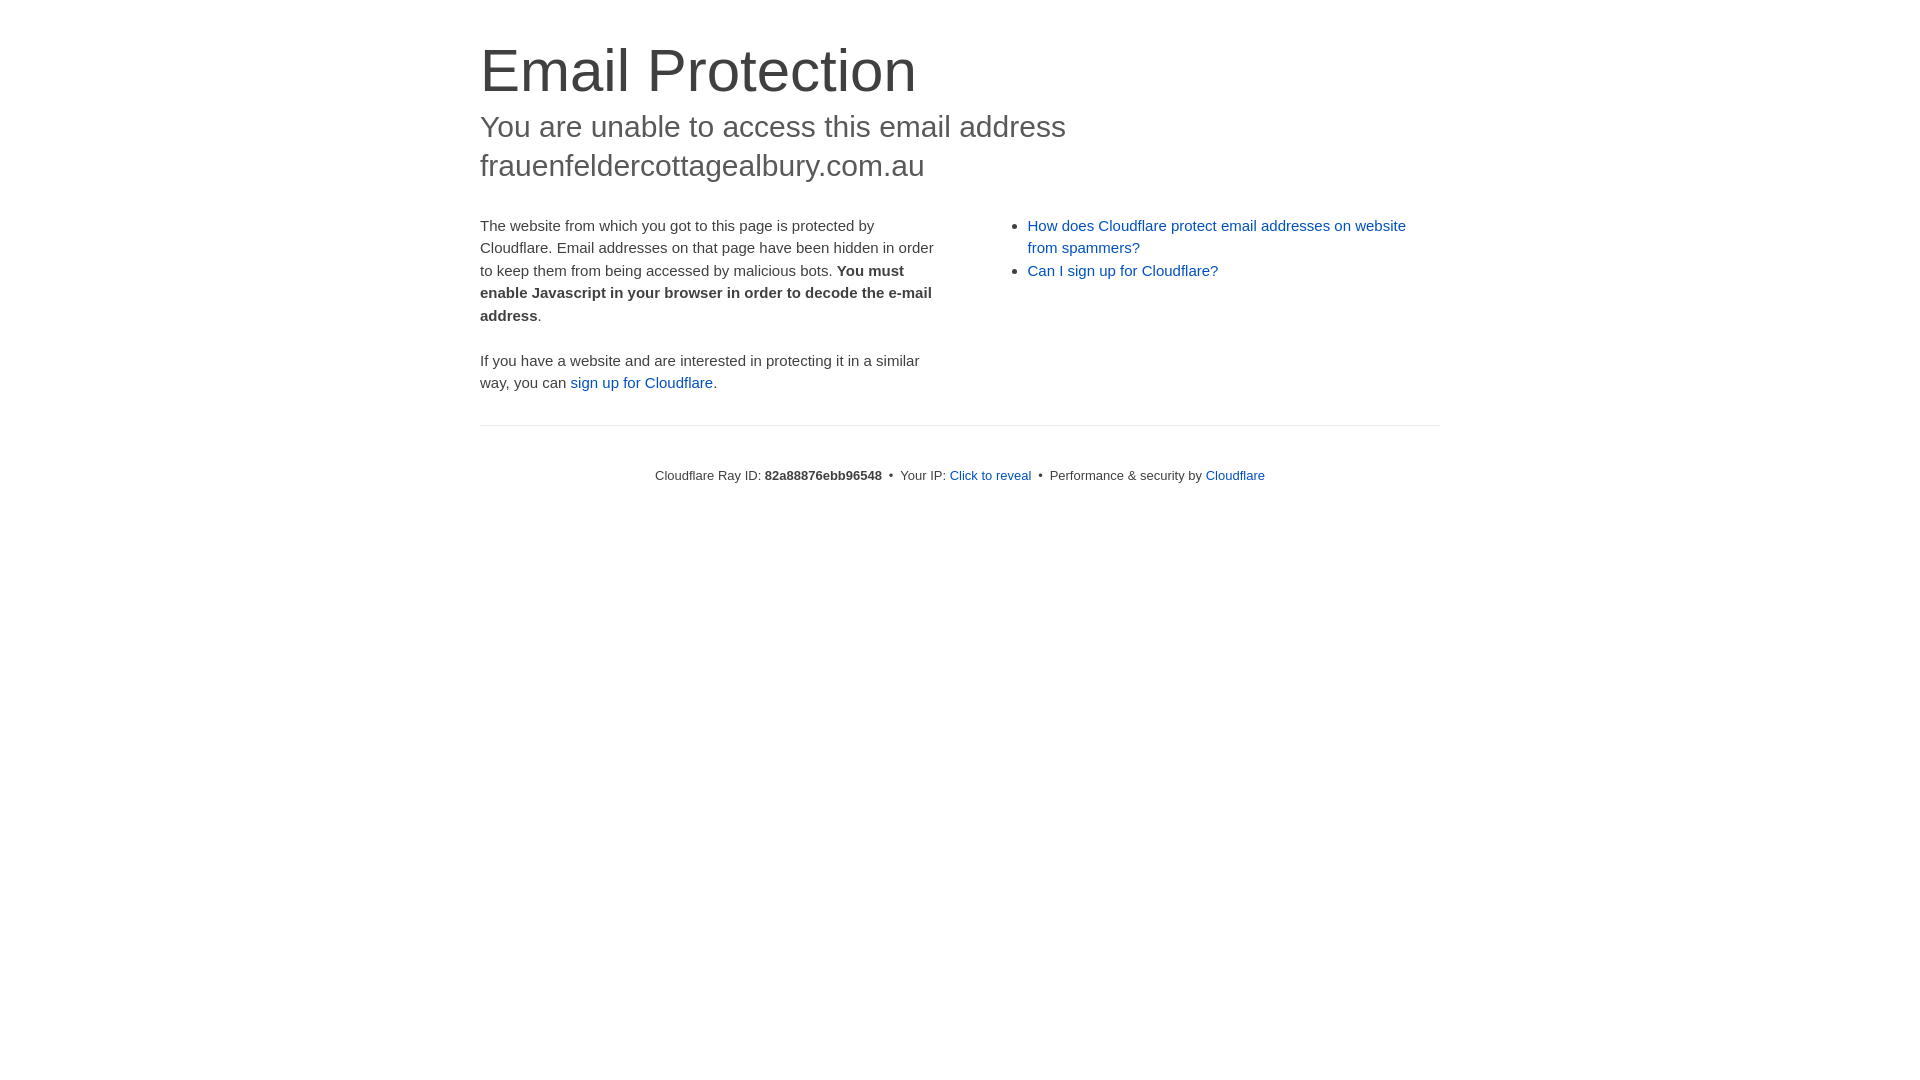  I want to click on Click to reveal, so click(991, 476).